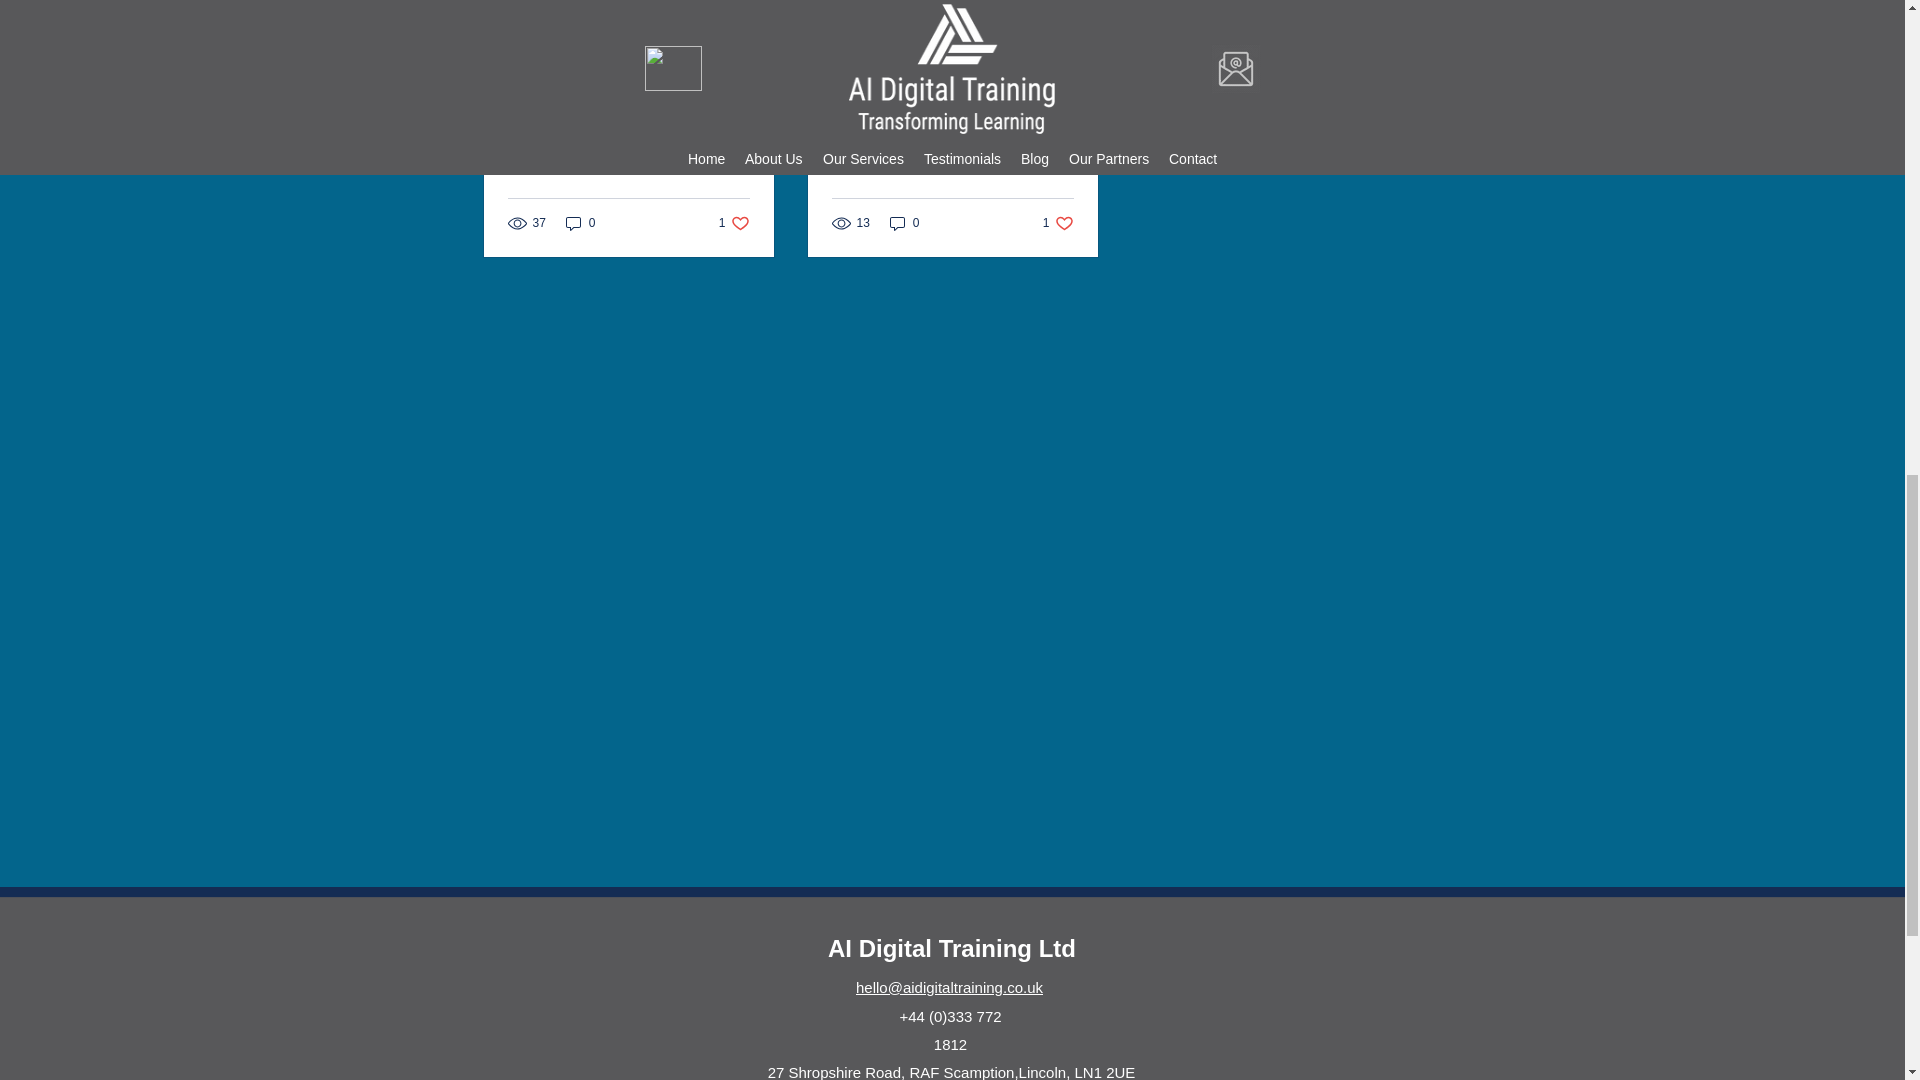 The height and width of the screenshot is (1080, 1920). Describe the element at coordinates (734, 223) in the screenshot. I see `How to fix your data with Flash Fill` at that location.